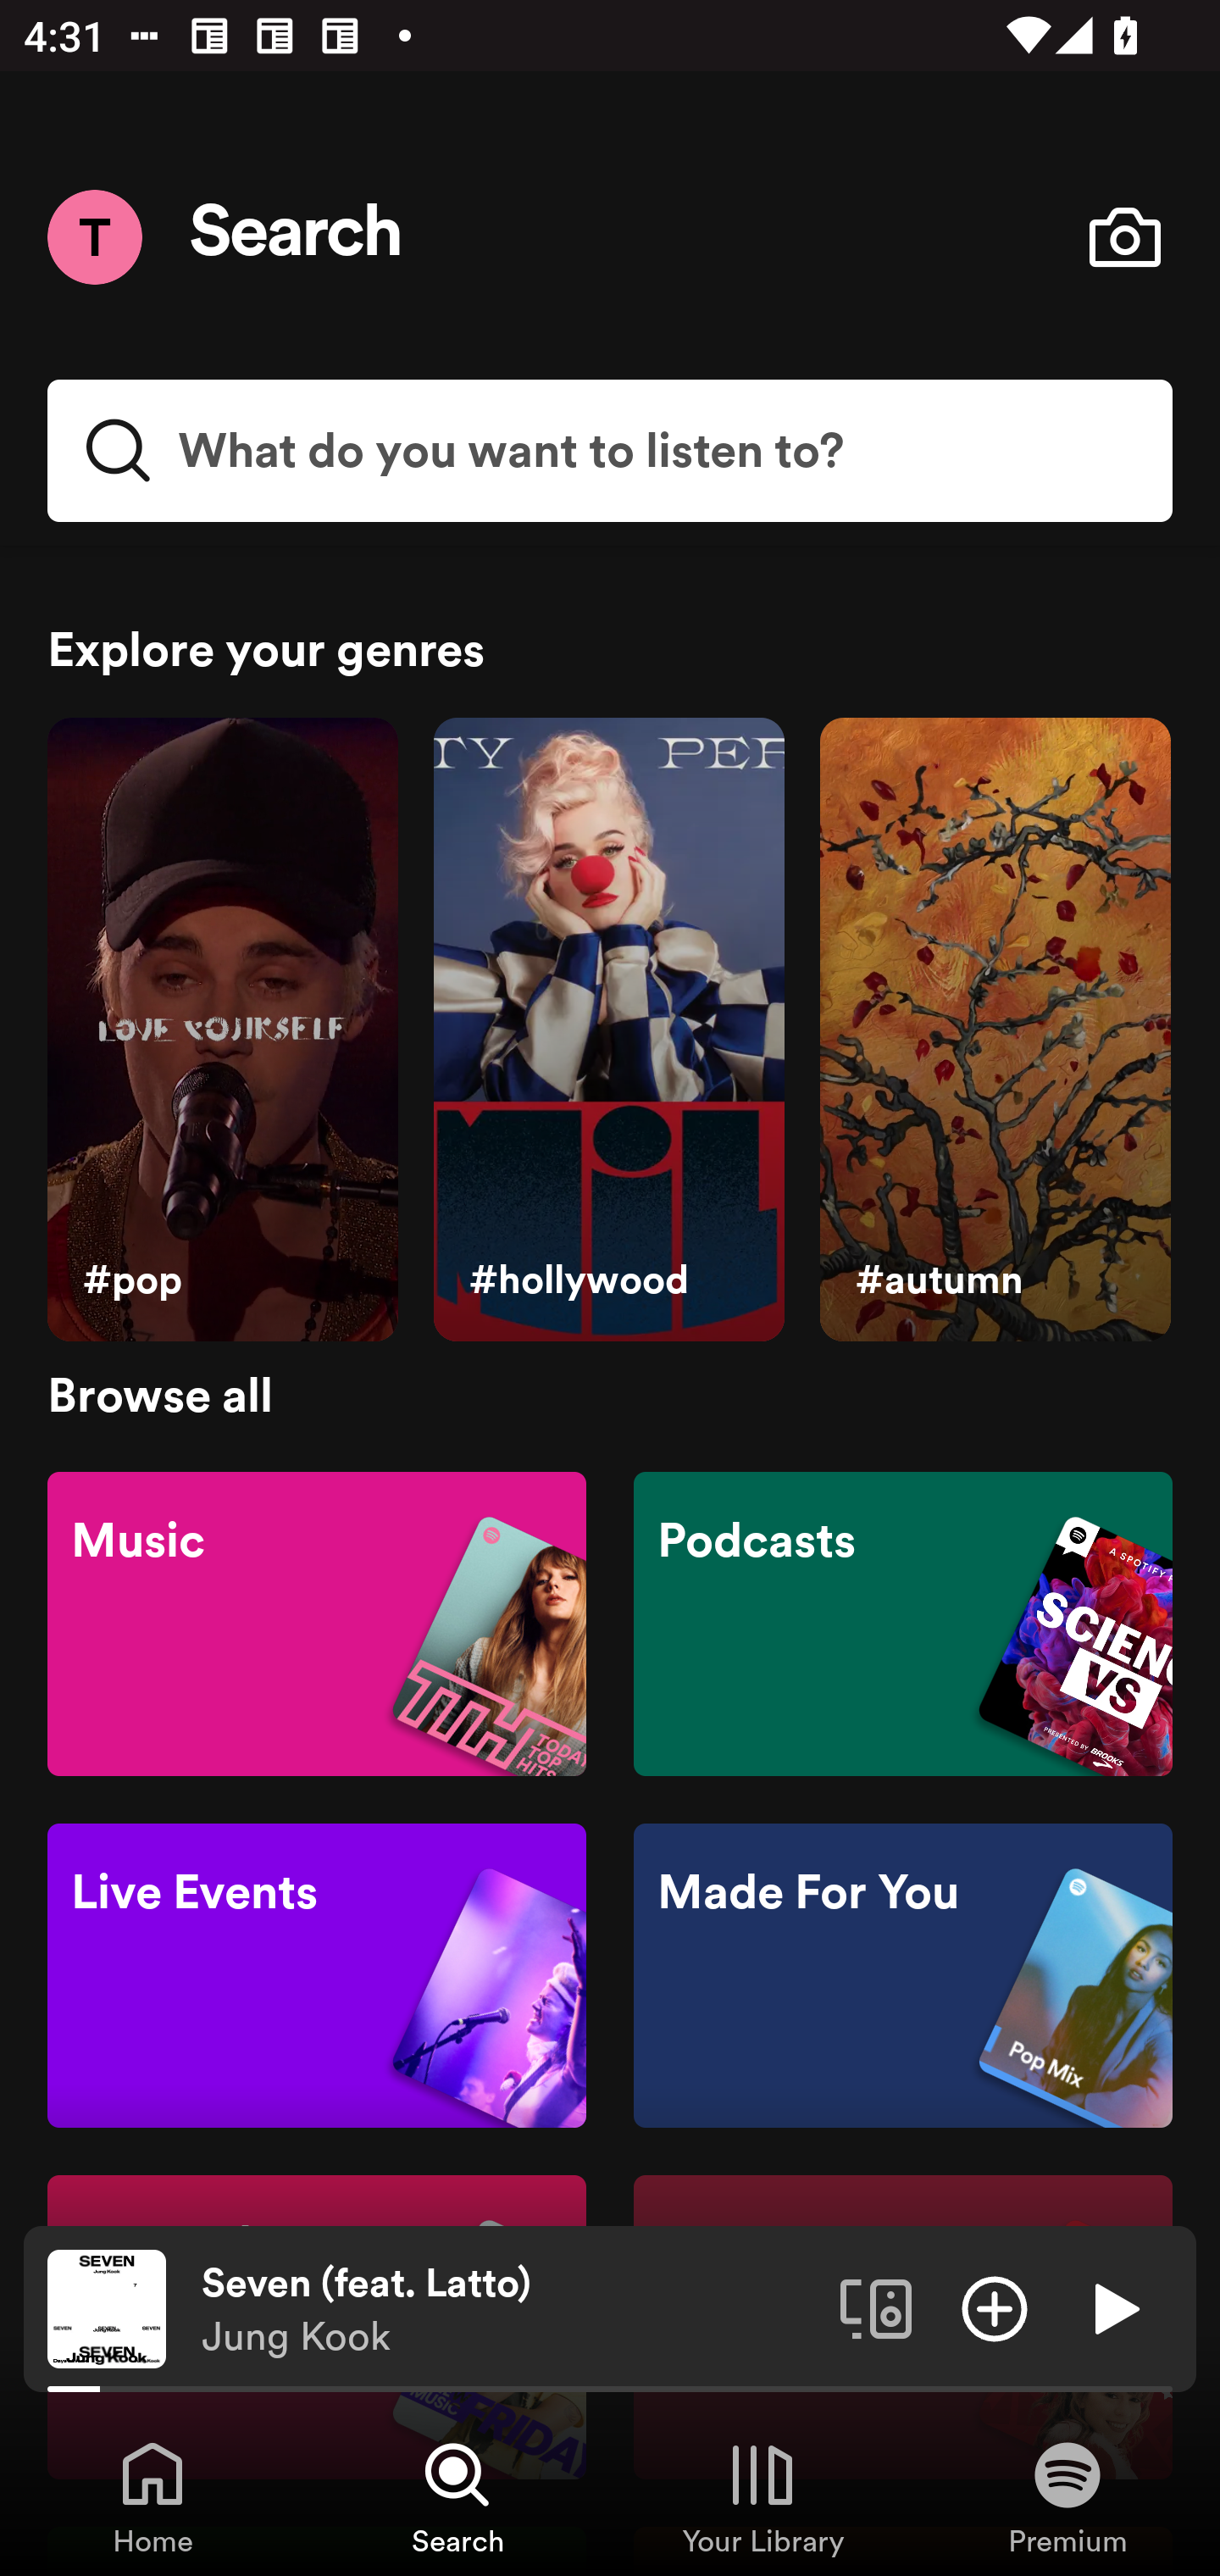  Describe the element at coordinates (222, 1030) in the screenshot. I see `#pop` at that location.